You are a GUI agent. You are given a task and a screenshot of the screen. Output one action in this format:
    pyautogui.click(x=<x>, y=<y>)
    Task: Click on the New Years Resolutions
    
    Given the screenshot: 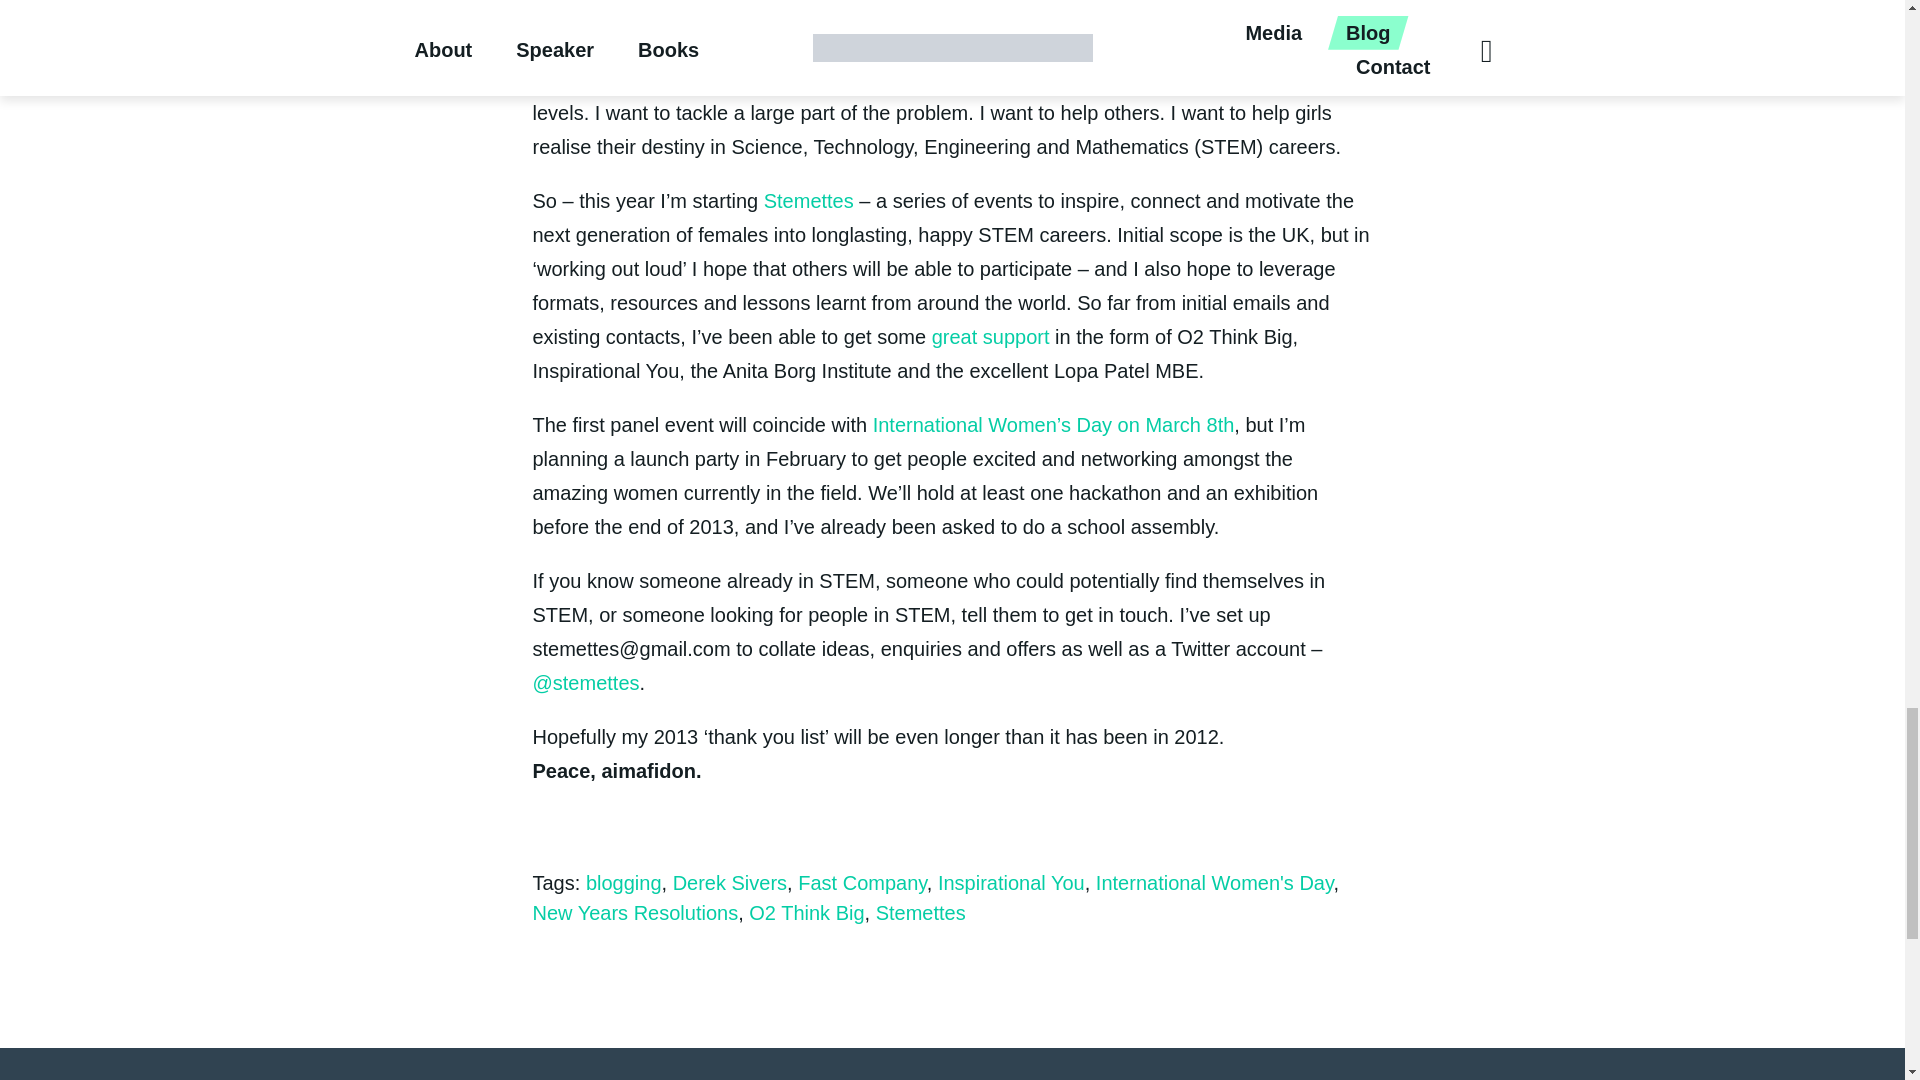 What is the action you would take?
    pyautogui.click(x=634, y=912)
    